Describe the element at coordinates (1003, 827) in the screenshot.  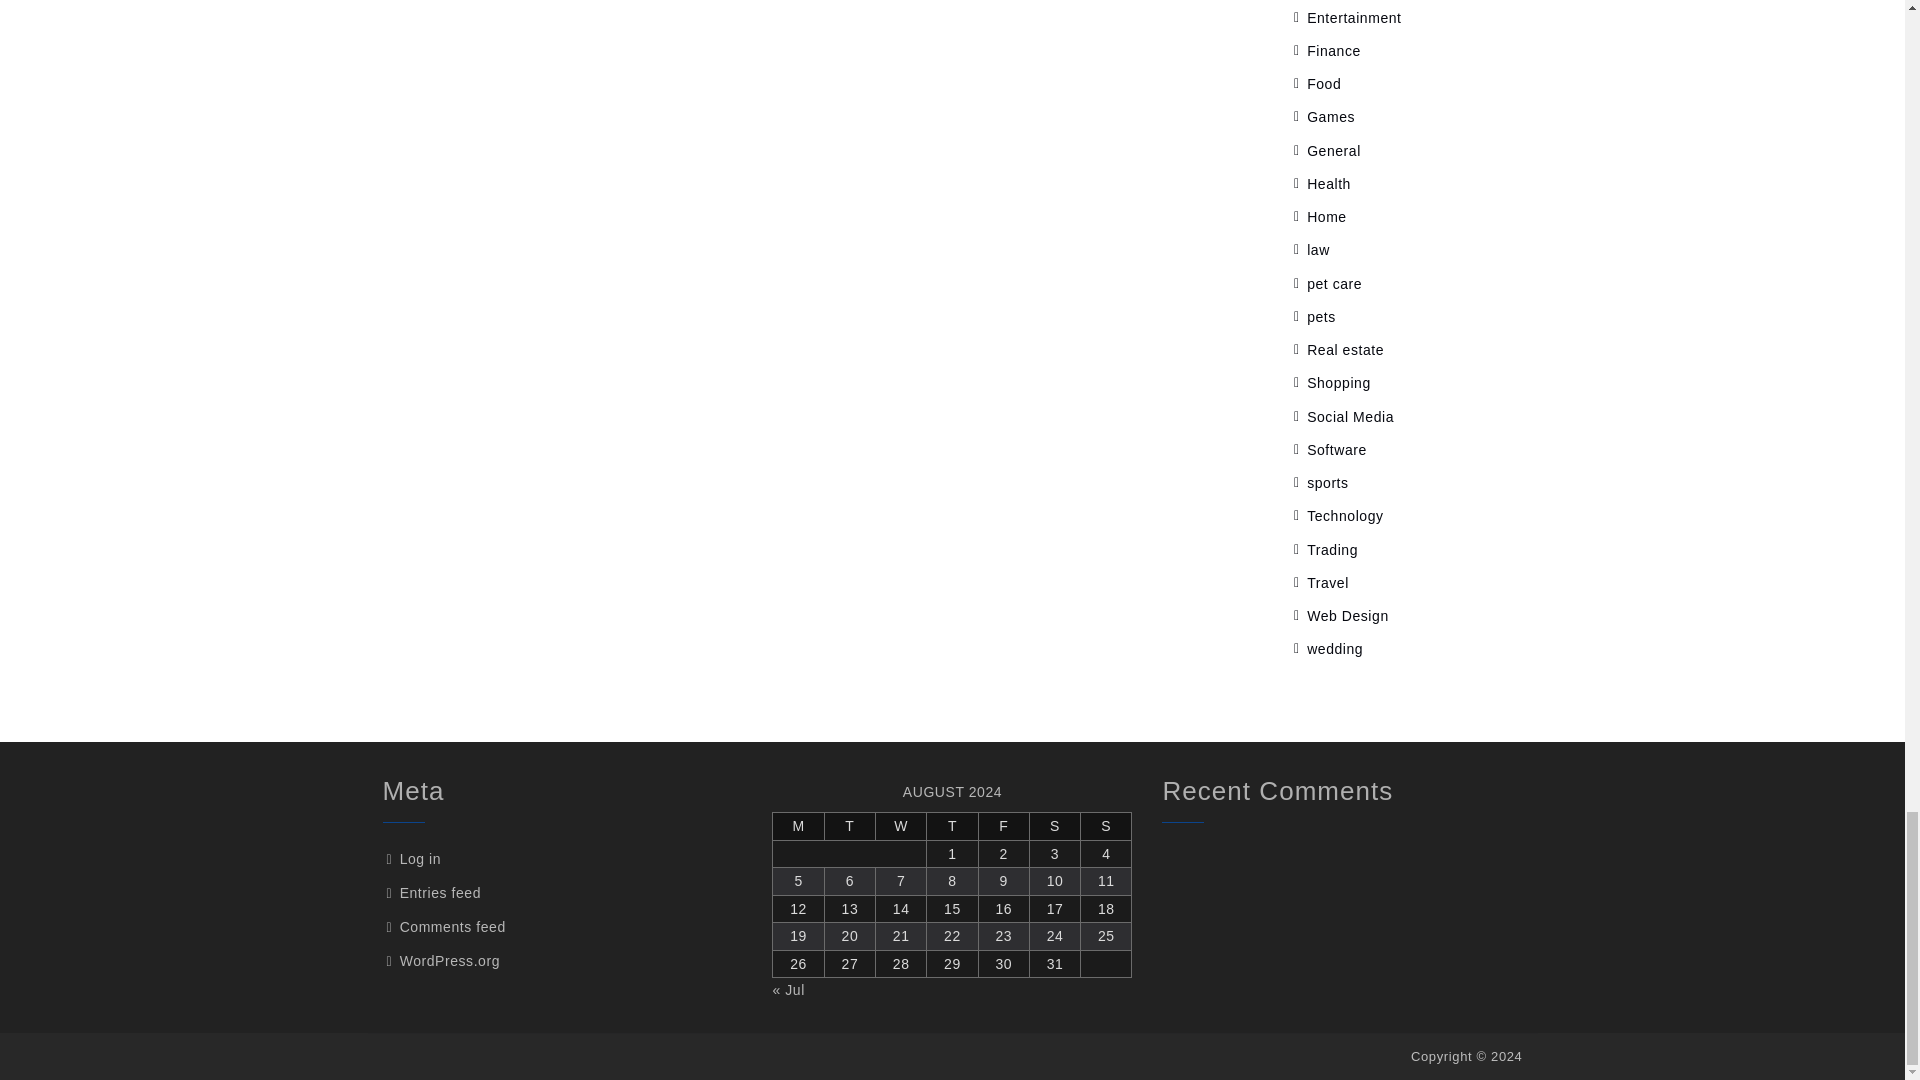
I see `Friday` at that location.